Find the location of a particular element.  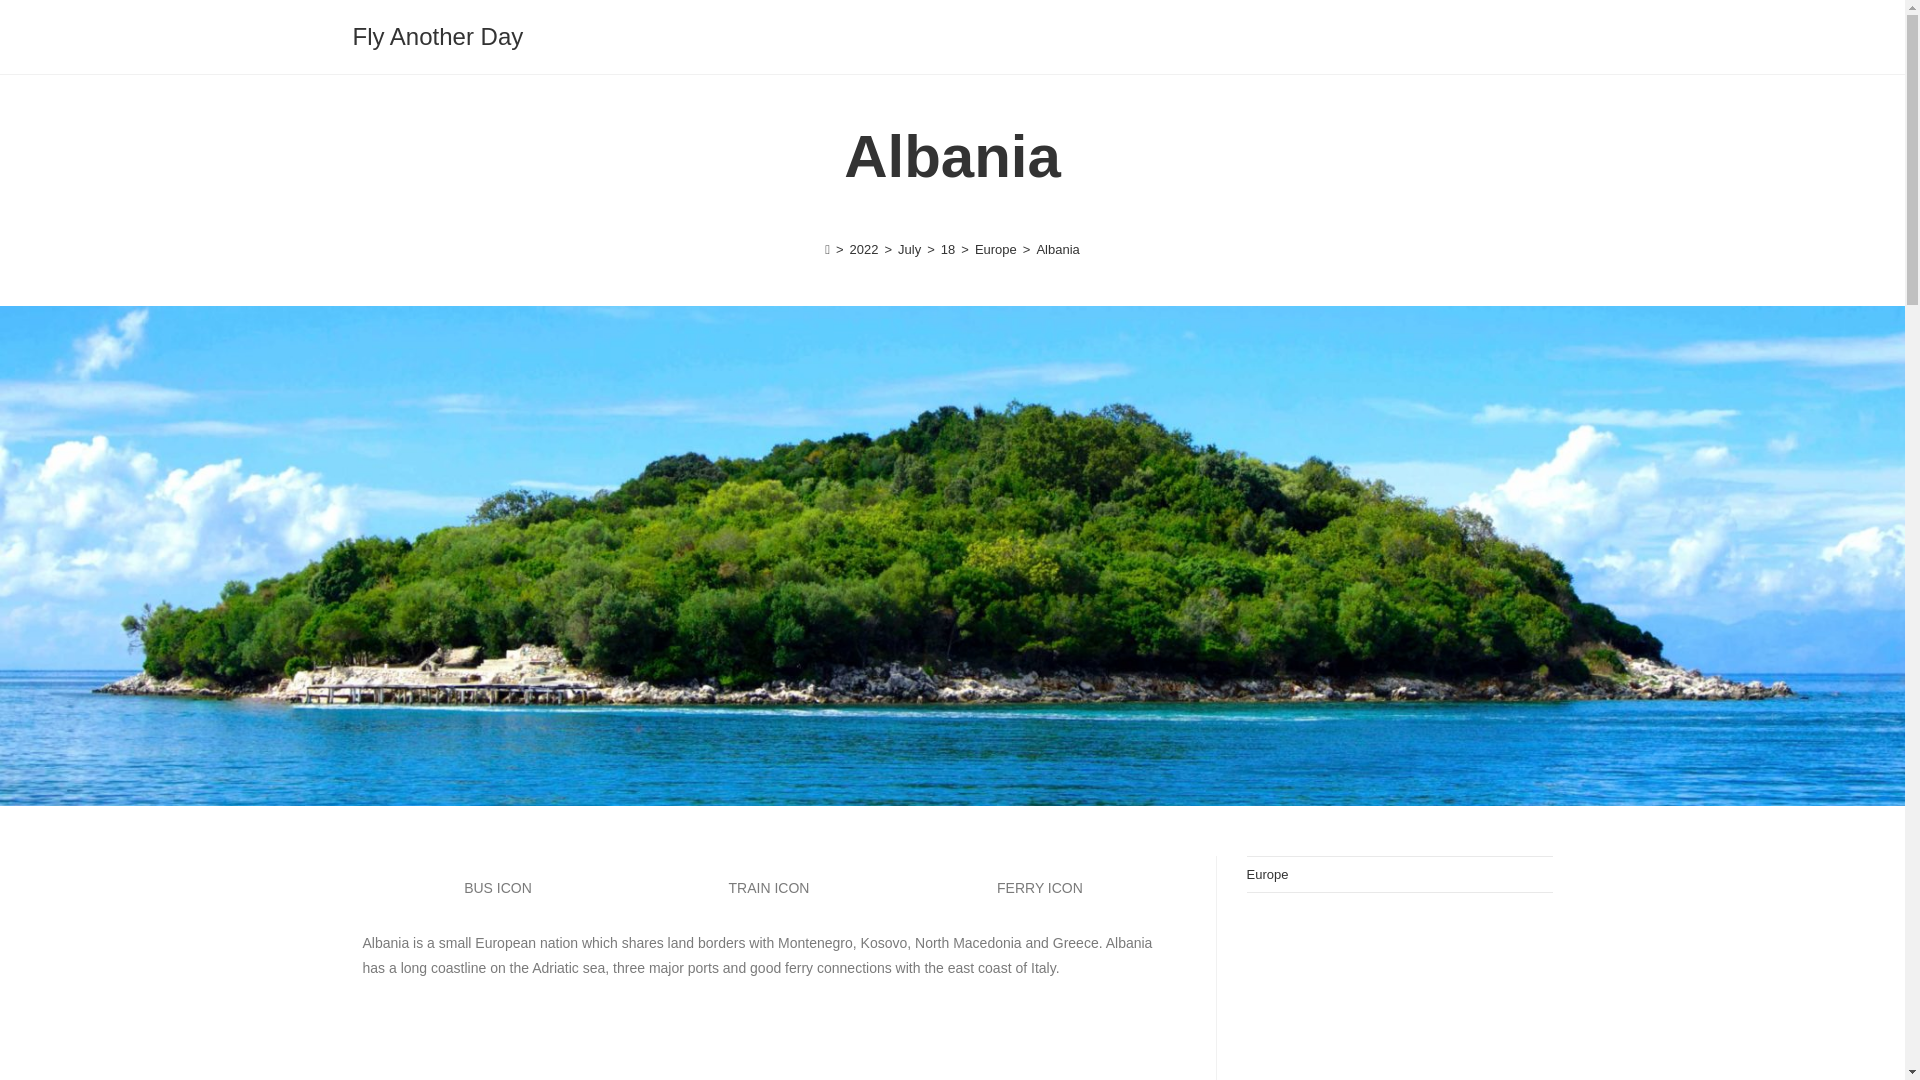

2022 is located at coordinates (864, 249).